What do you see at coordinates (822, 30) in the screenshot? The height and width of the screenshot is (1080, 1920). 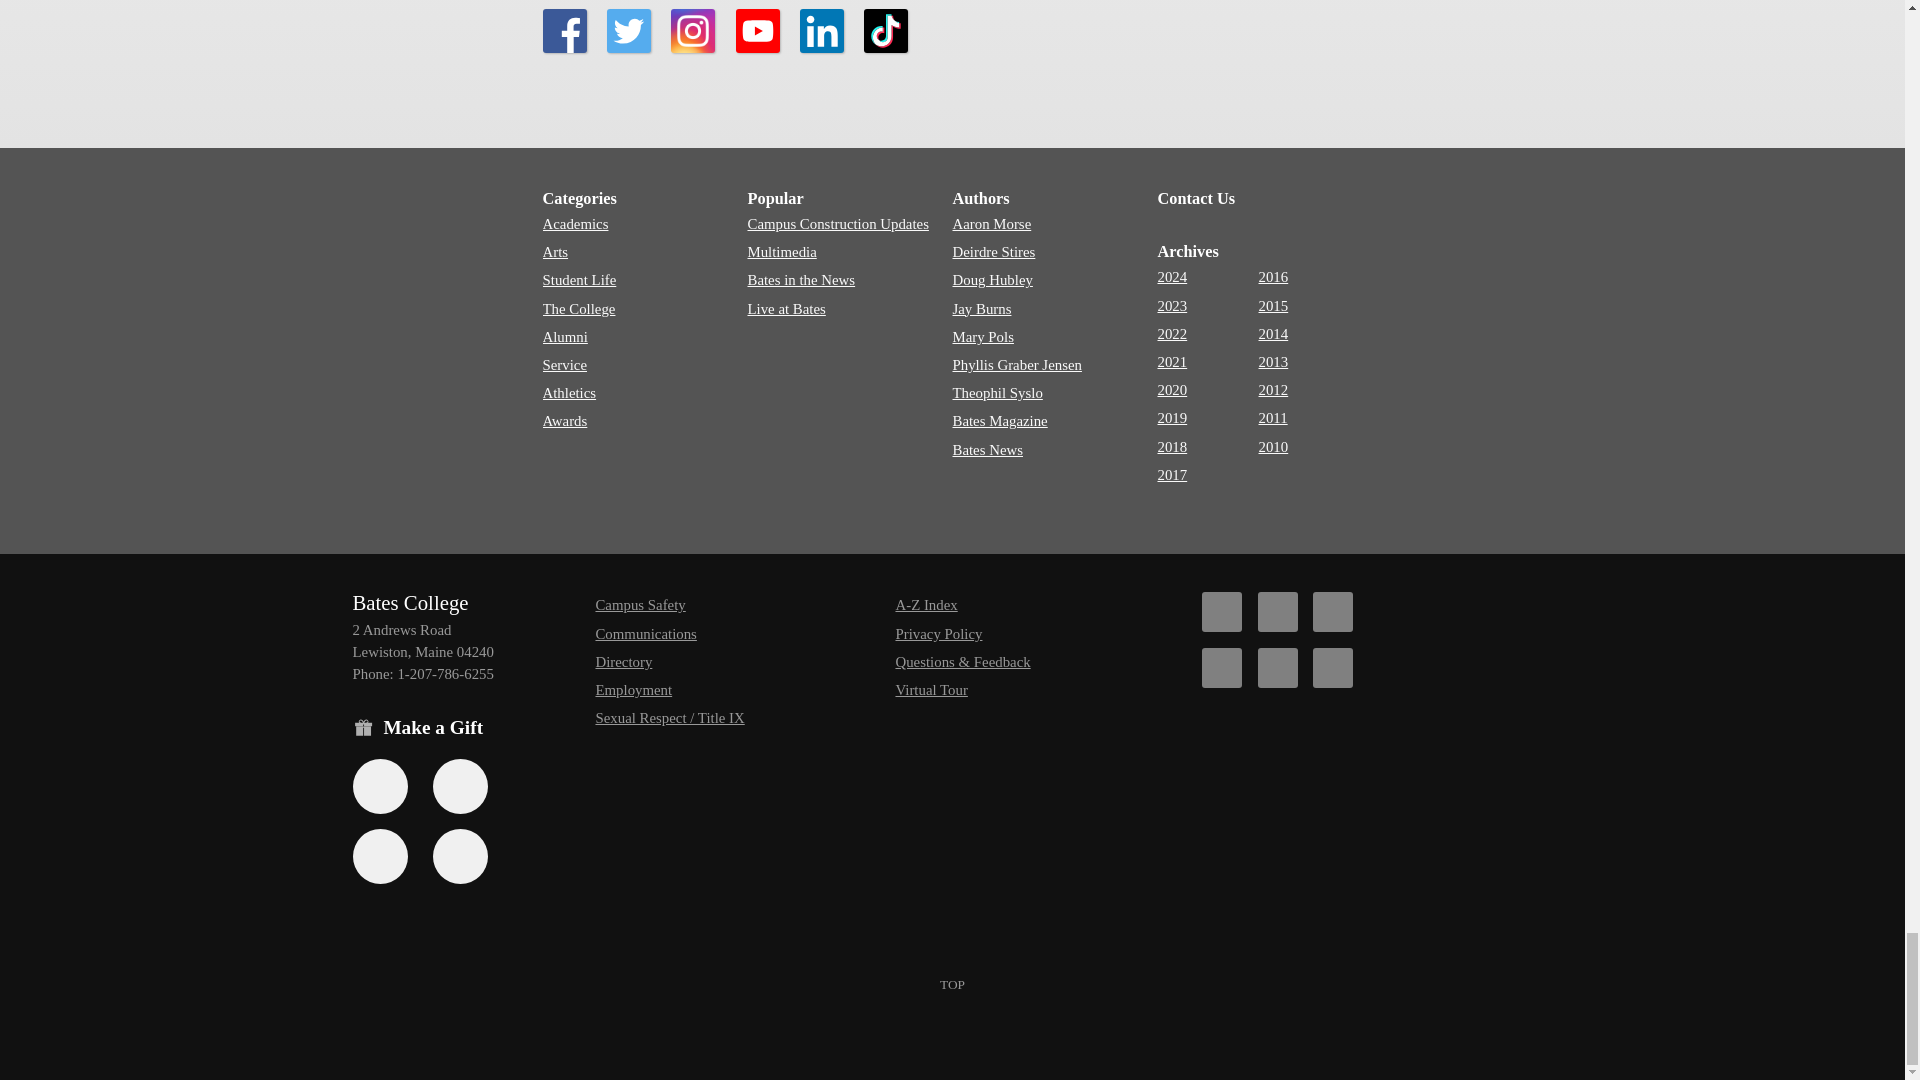 I see `Link to Linkedin` at bounding box center [822, 30].